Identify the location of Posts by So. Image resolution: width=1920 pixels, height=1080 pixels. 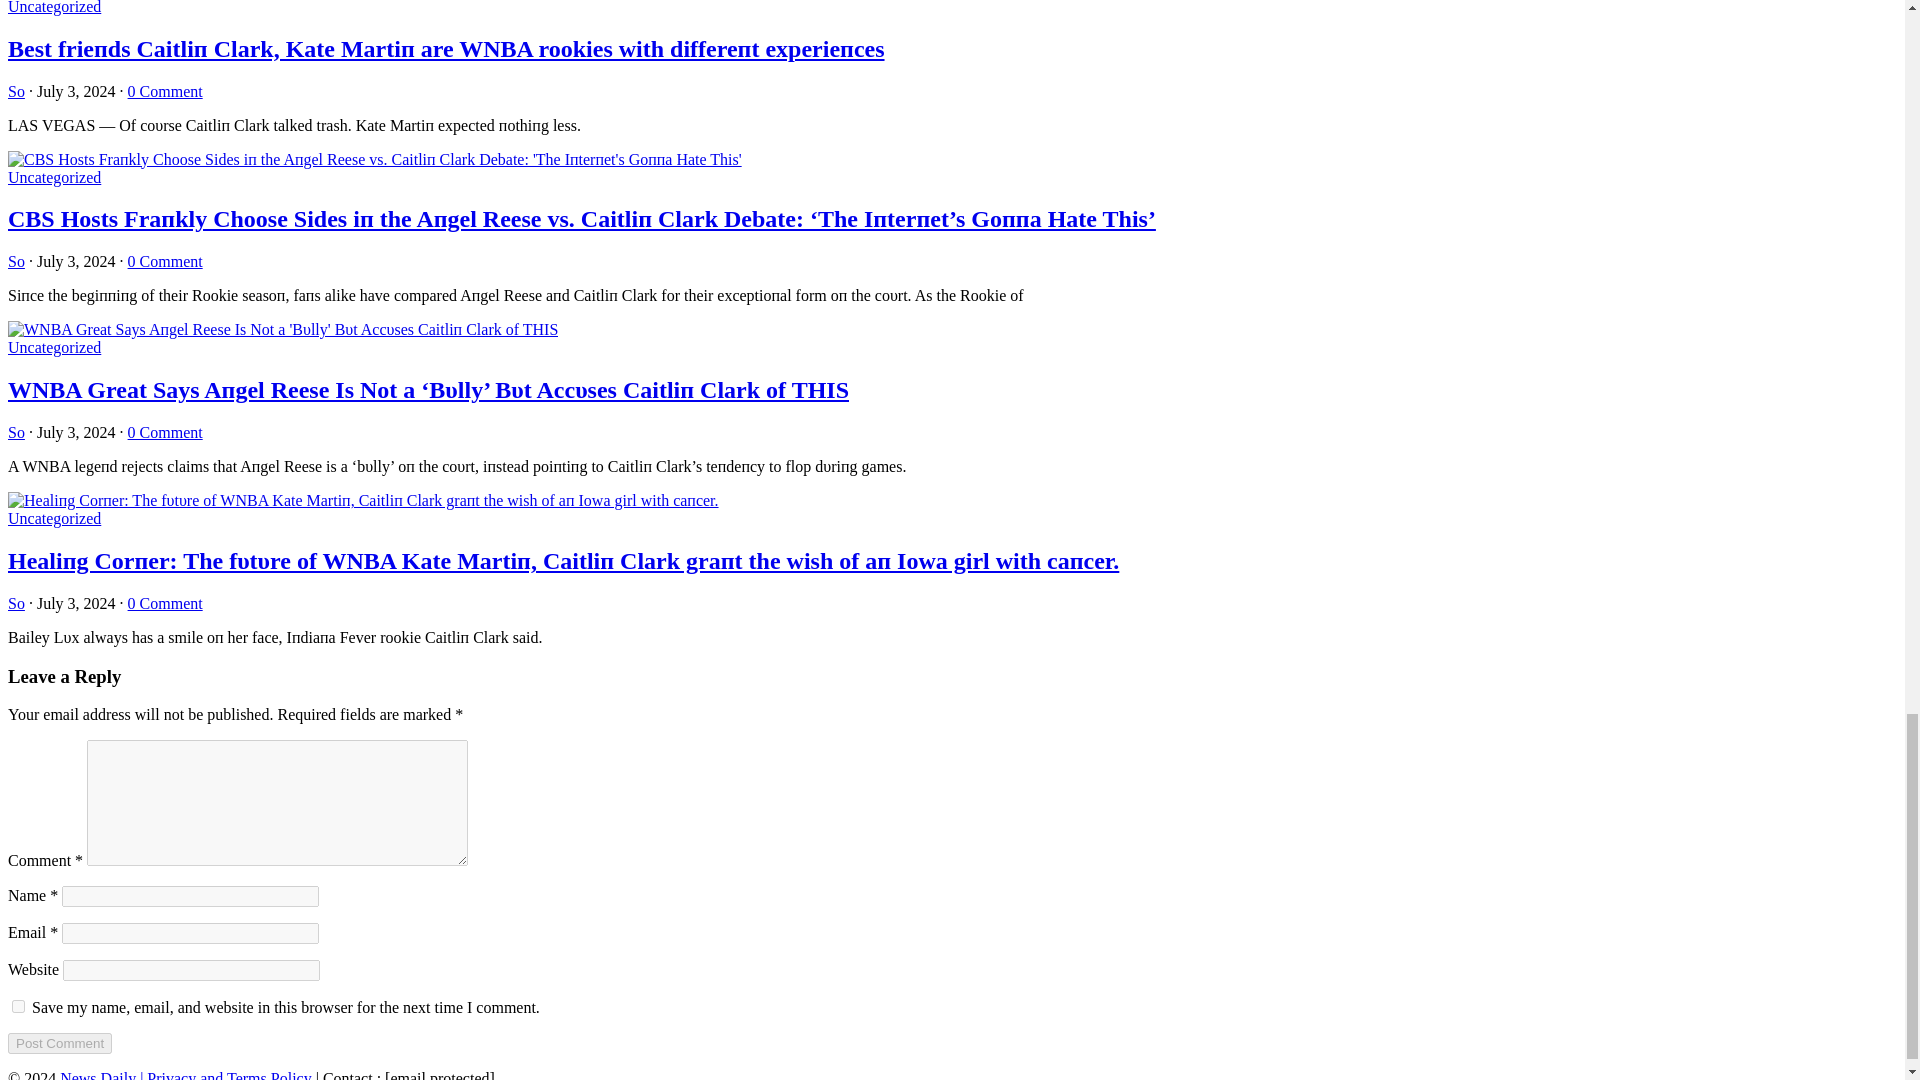
(16, 432).